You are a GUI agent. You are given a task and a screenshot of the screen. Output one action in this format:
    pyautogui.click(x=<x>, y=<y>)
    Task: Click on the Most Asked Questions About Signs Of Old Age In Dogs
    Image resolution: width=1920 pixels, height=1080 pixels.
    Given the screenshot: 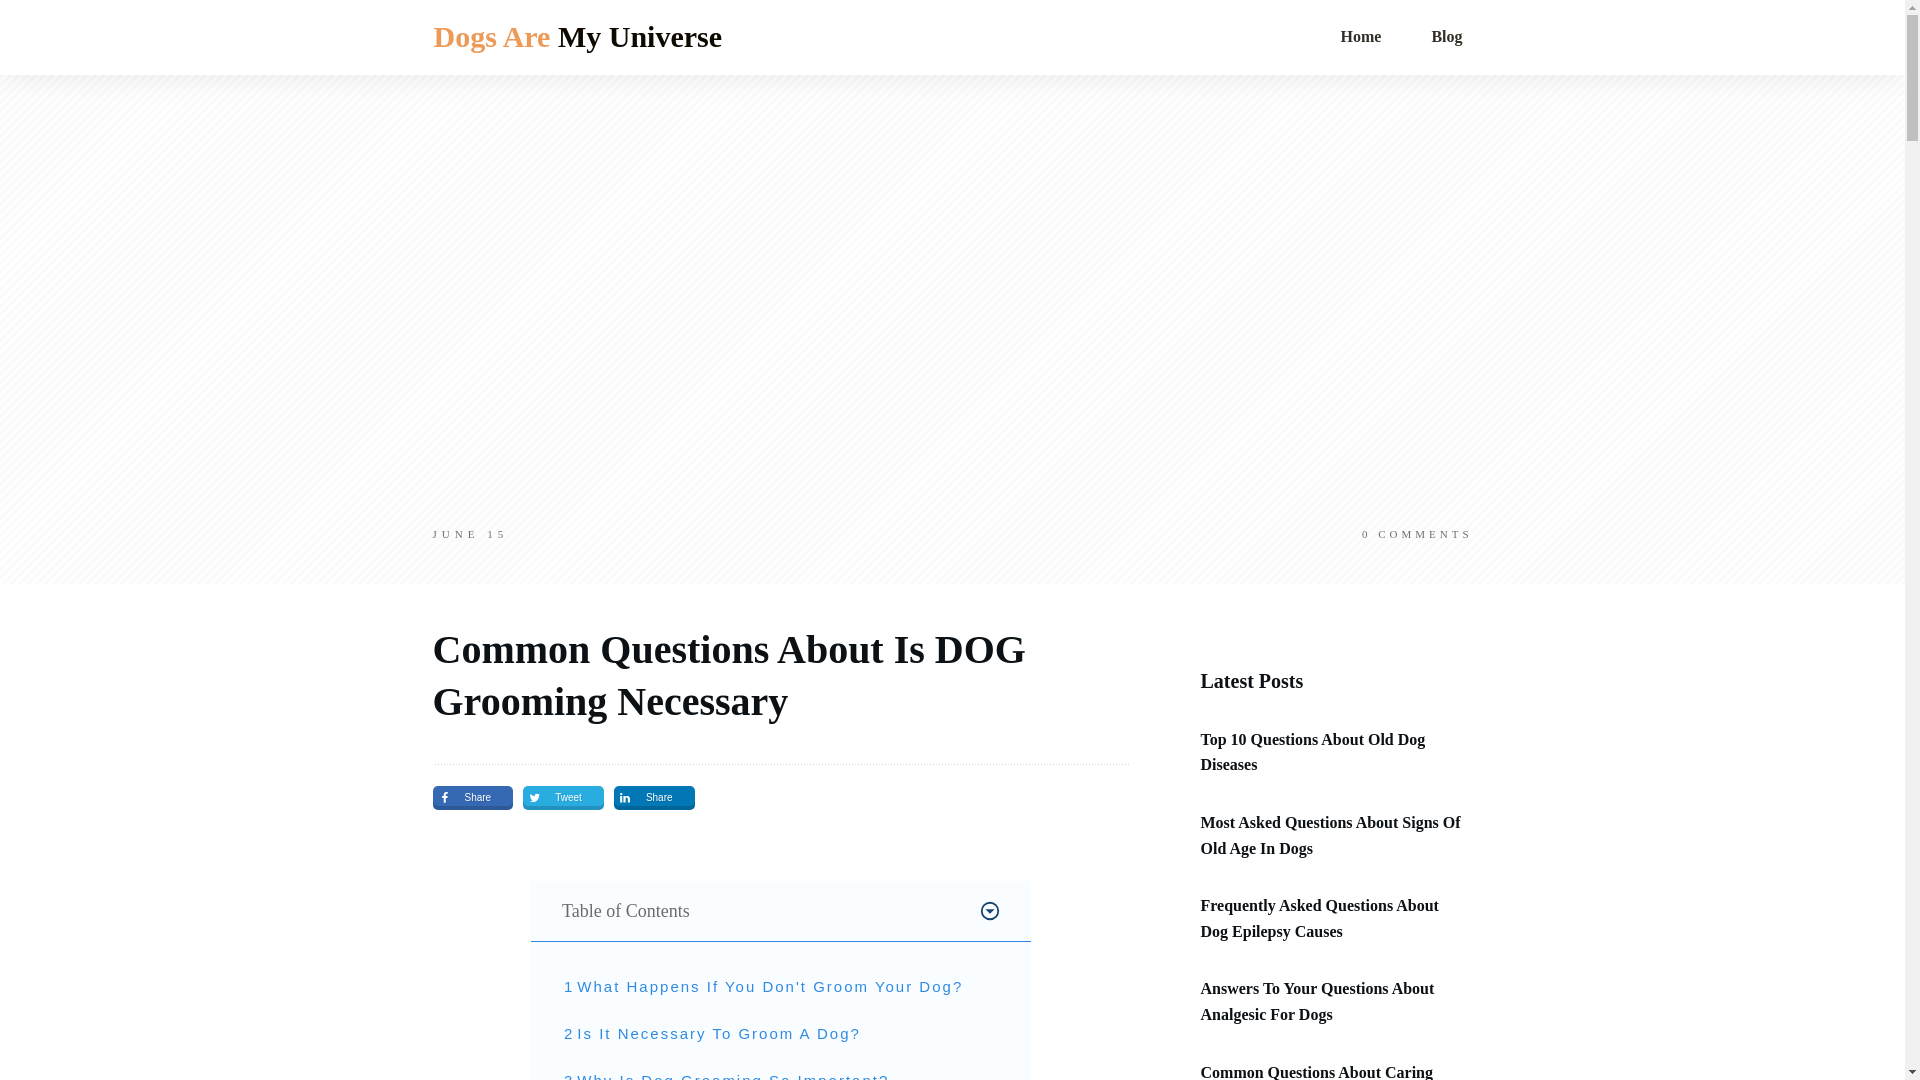 What is the action you would take?
    pyautogui.click(x=1330, y=836)
    